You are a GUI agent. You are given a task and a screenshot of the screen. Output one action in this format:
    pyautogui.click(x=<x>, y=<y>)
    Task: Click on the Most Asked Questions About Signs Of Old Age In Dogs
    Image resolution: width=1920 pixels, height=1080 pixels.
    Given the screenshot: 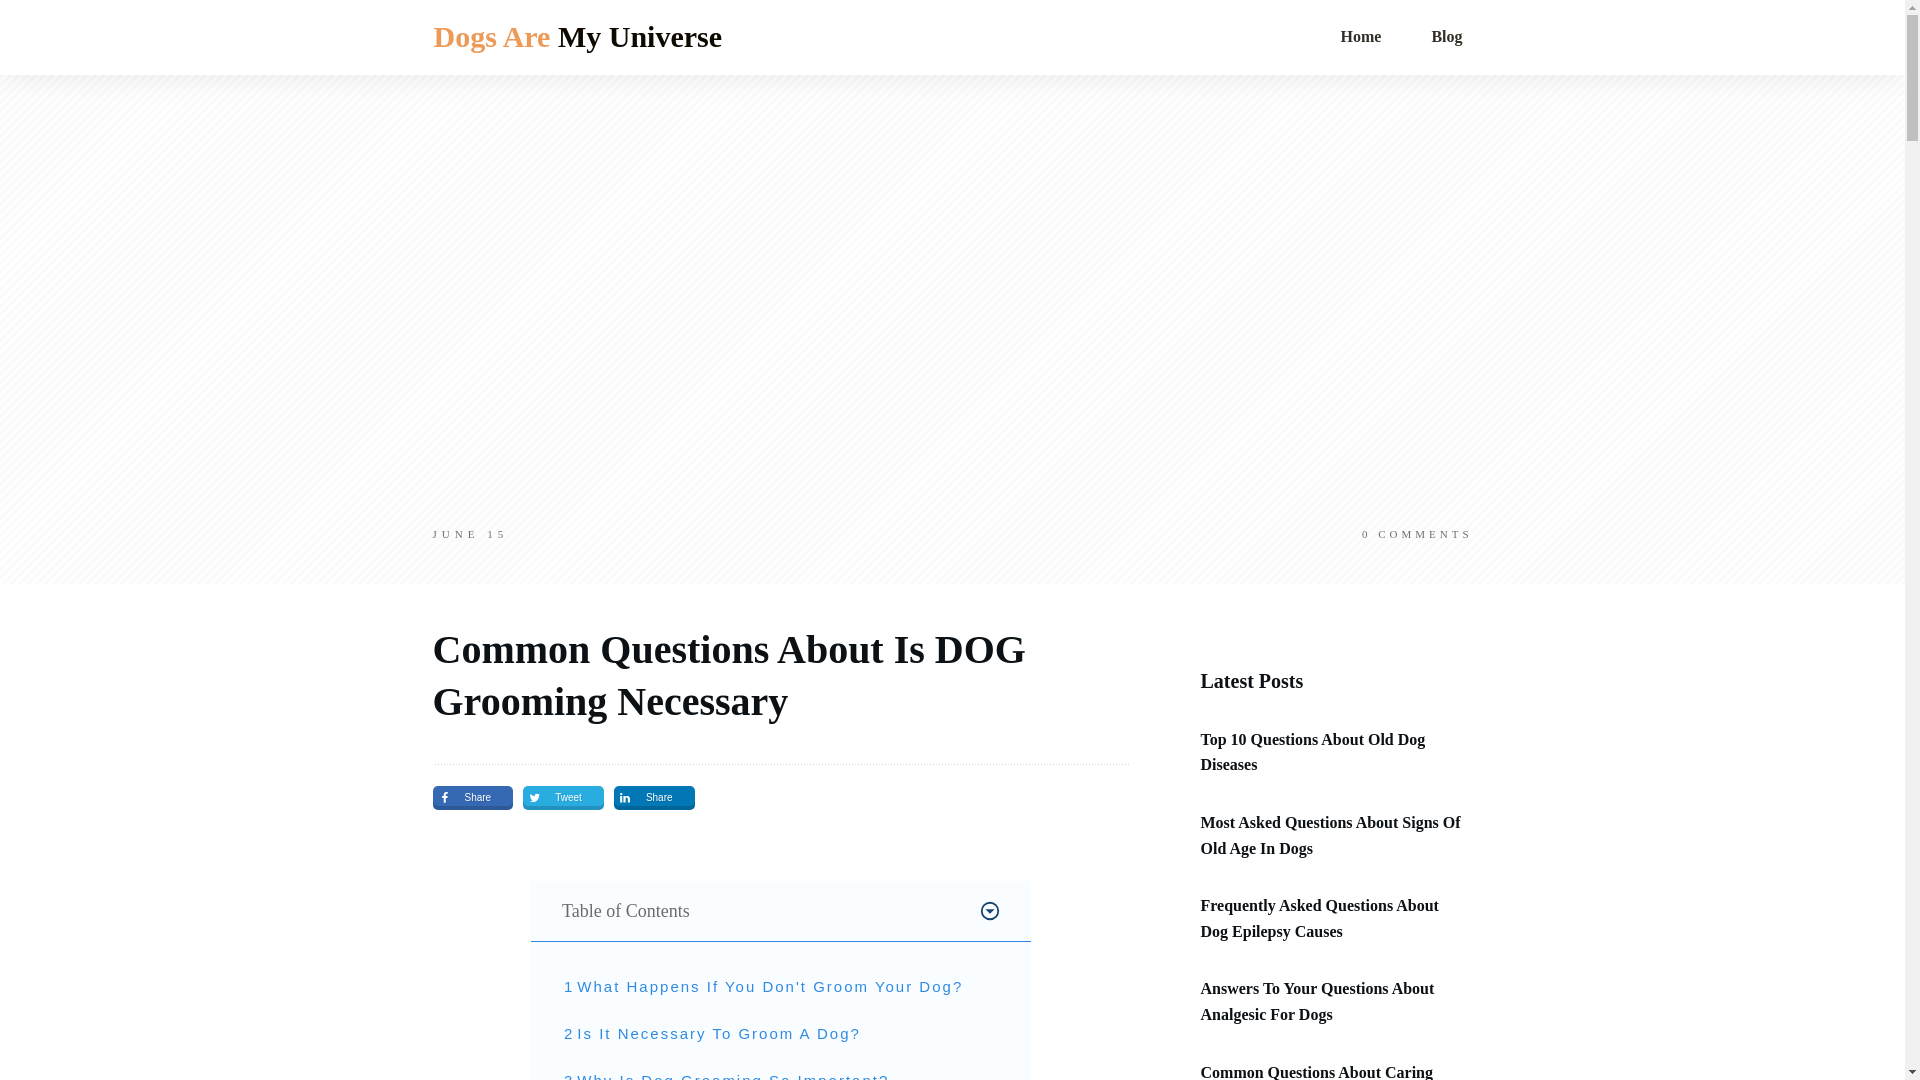 What is the action you would take?
    pyautogui.click(x=1330, y=836)
    